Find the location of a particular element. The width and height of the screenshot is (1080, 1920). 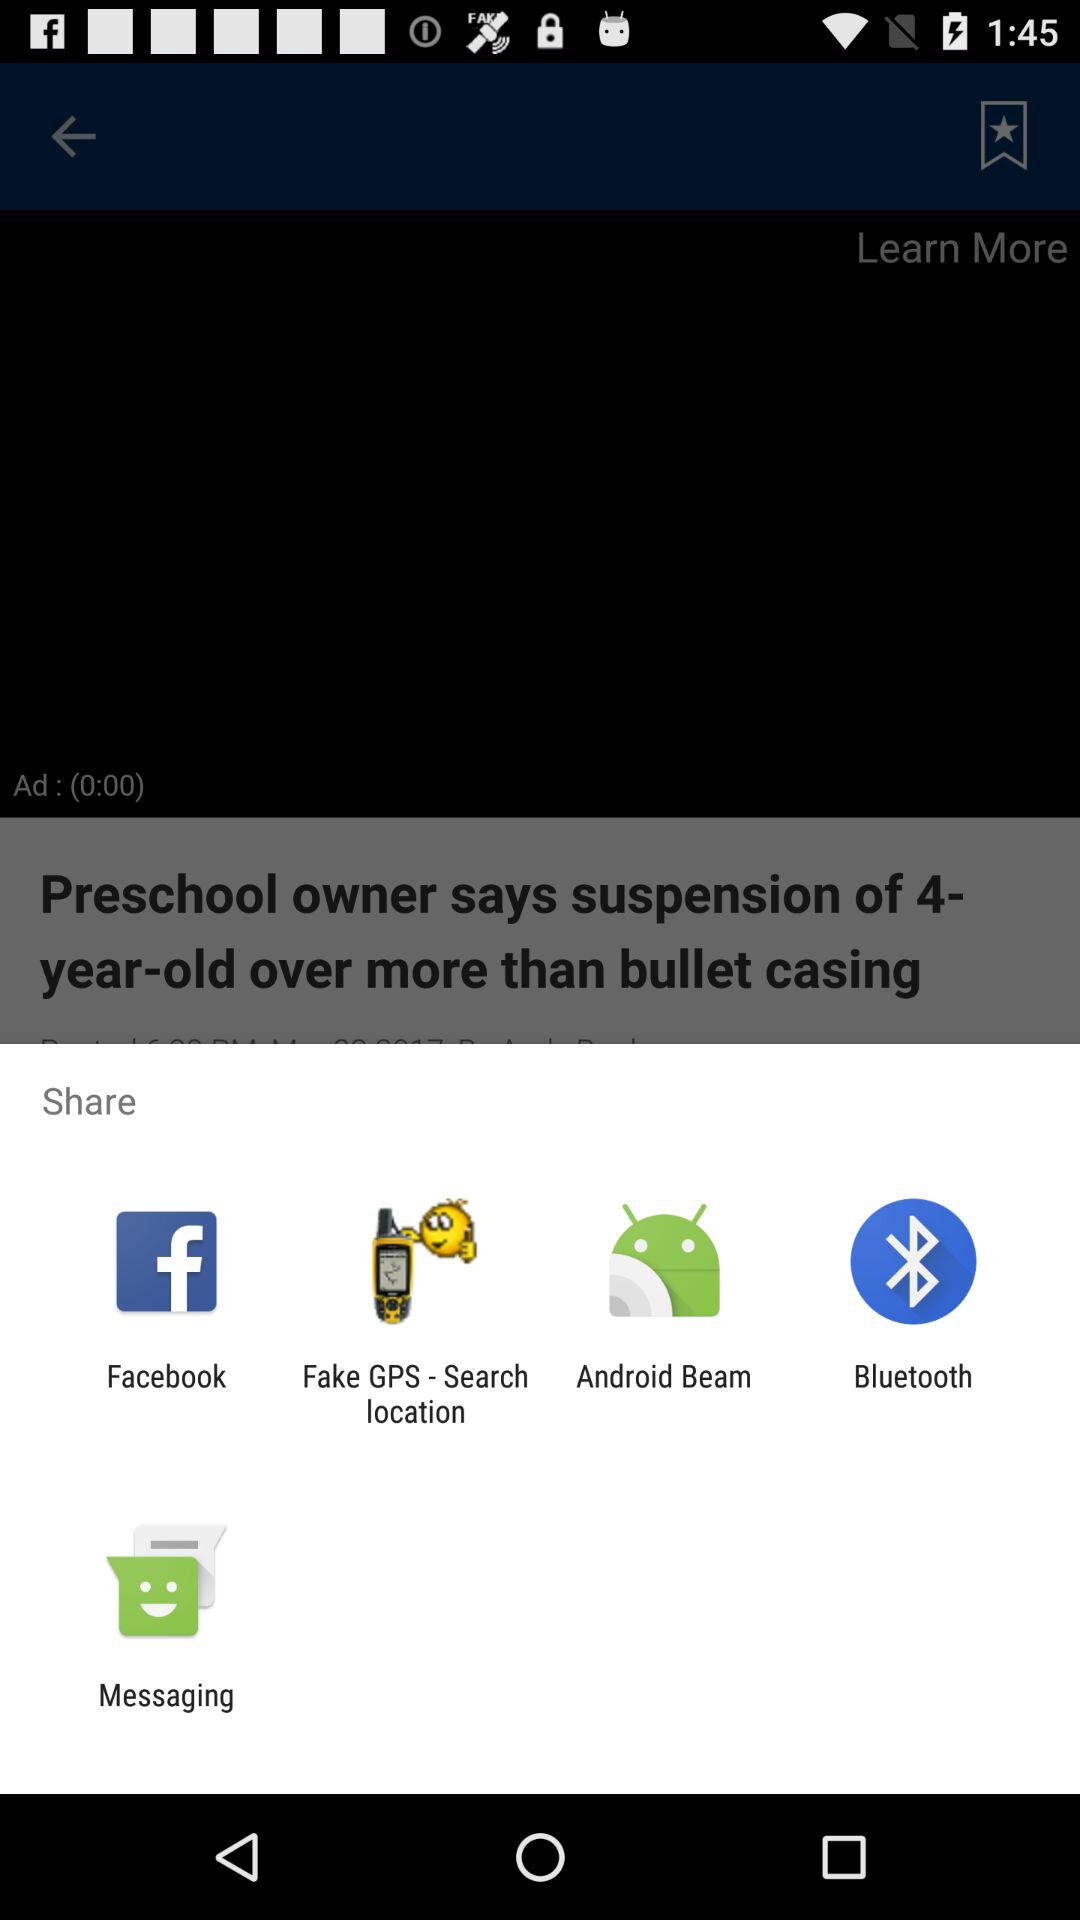

launch item to the right of facebook app is located at coordinates (415, 1393).